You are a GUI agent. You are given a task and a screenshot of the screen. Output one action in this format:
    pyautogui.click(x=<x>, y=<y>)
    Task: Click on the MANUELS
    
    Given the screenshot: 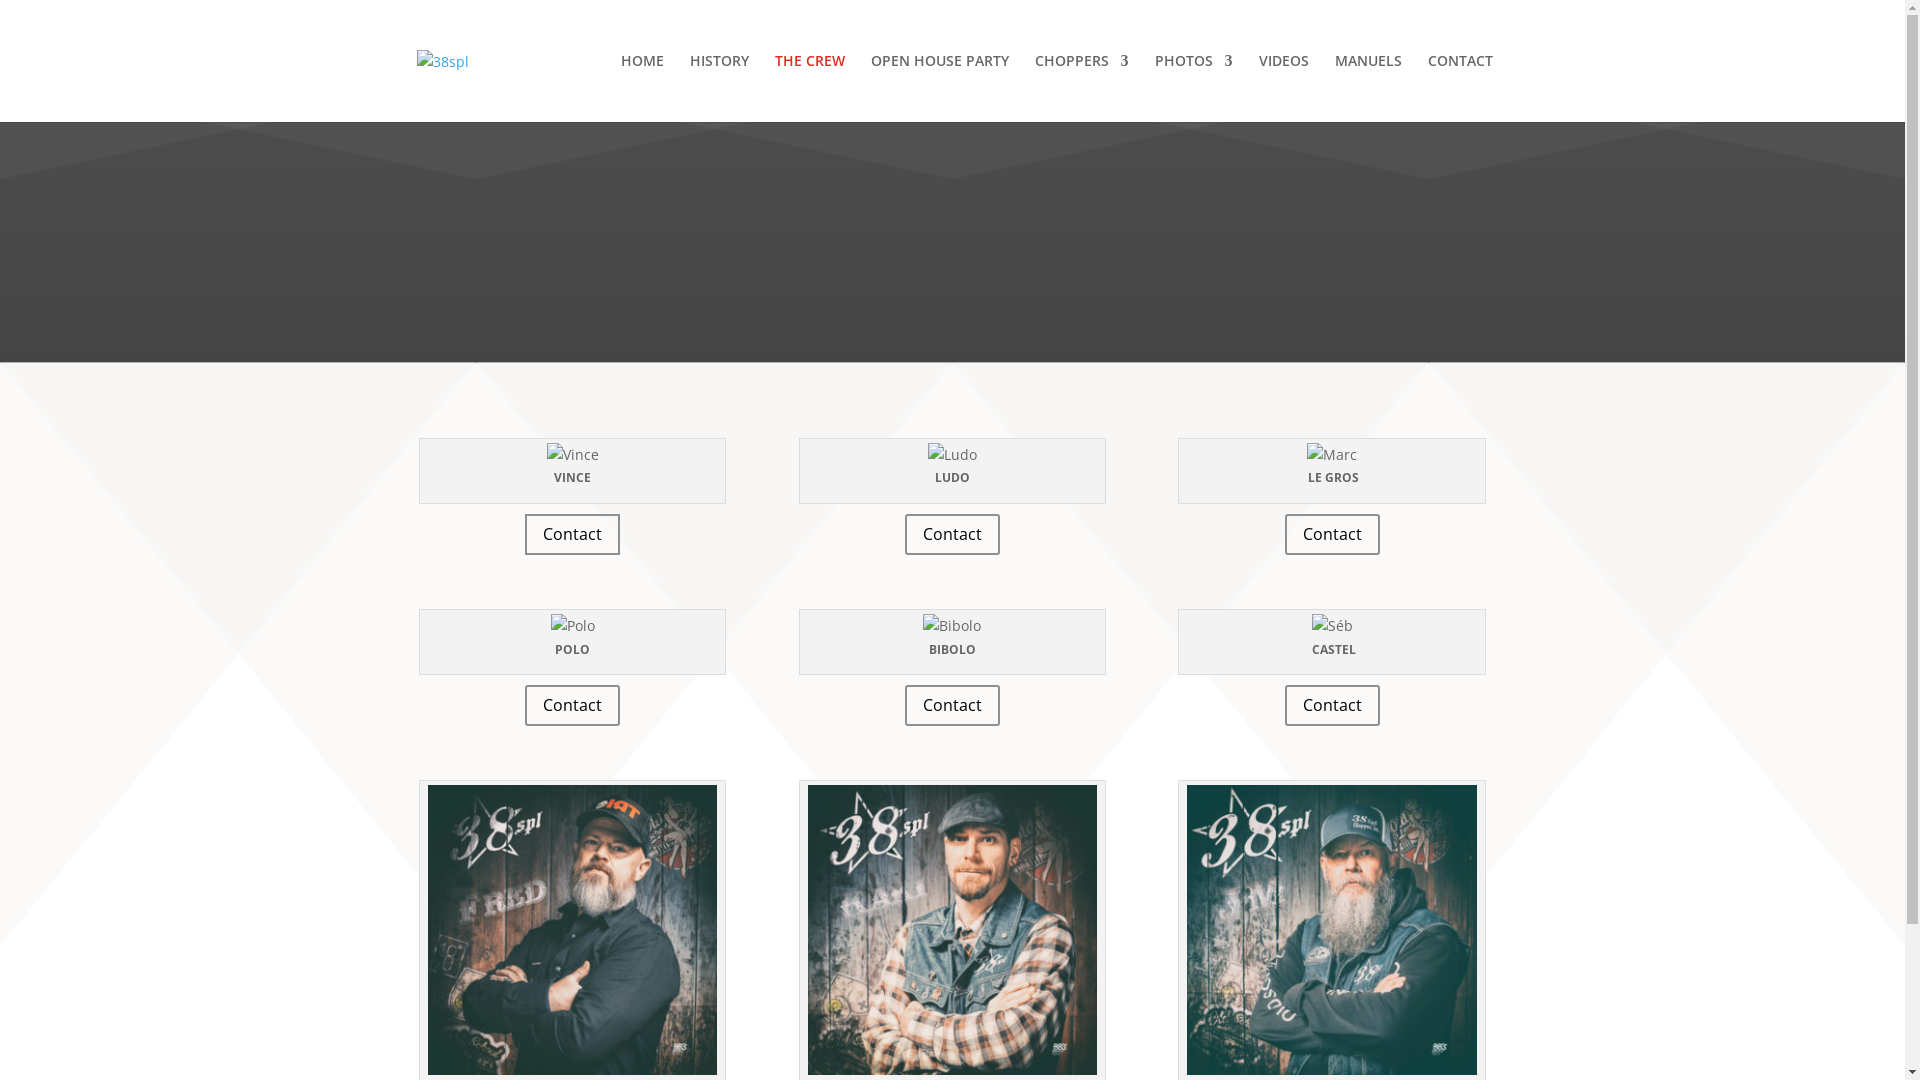 What is the action you would take?
    pyautogui.click(x=1368, y=88)
    